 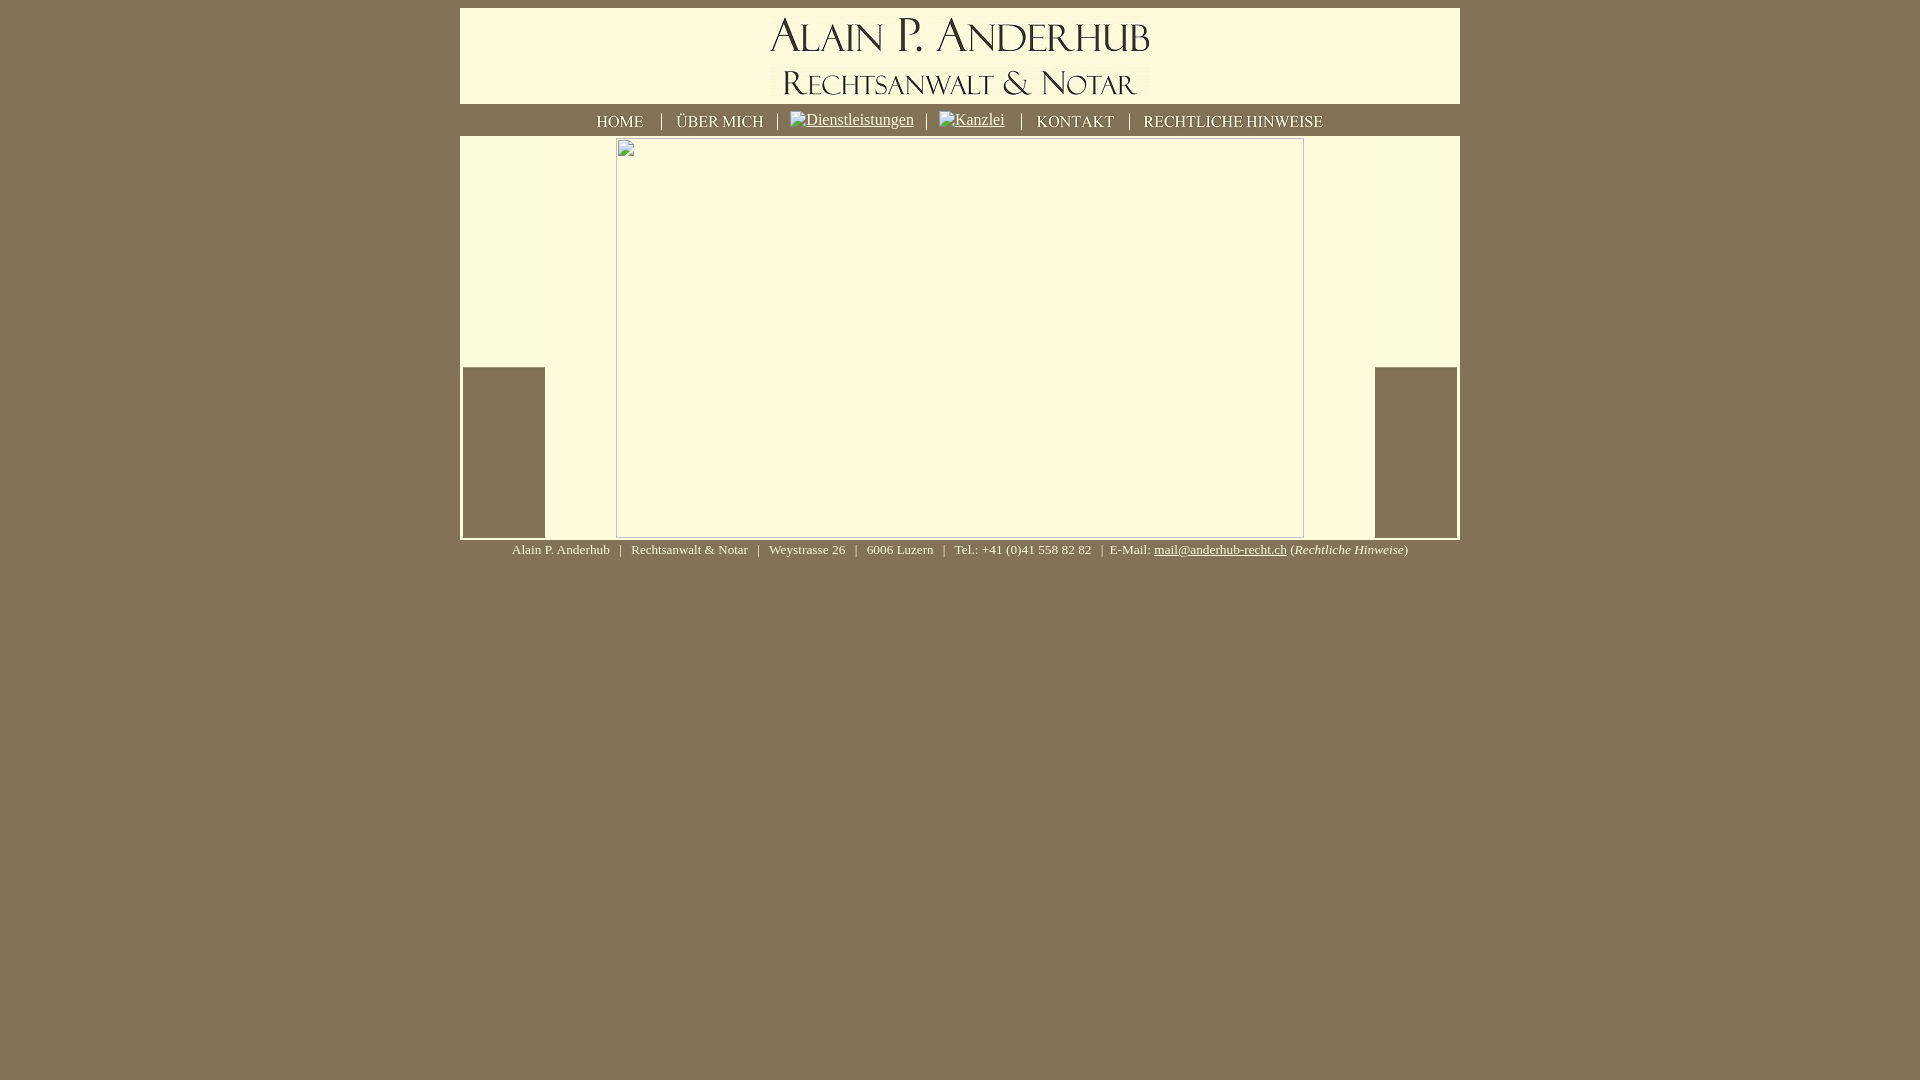 What do you see at coordinates (1350, 550) in the screenshot?
I see `Rechtliche Hinweise` at bounding box center [1350, 550].